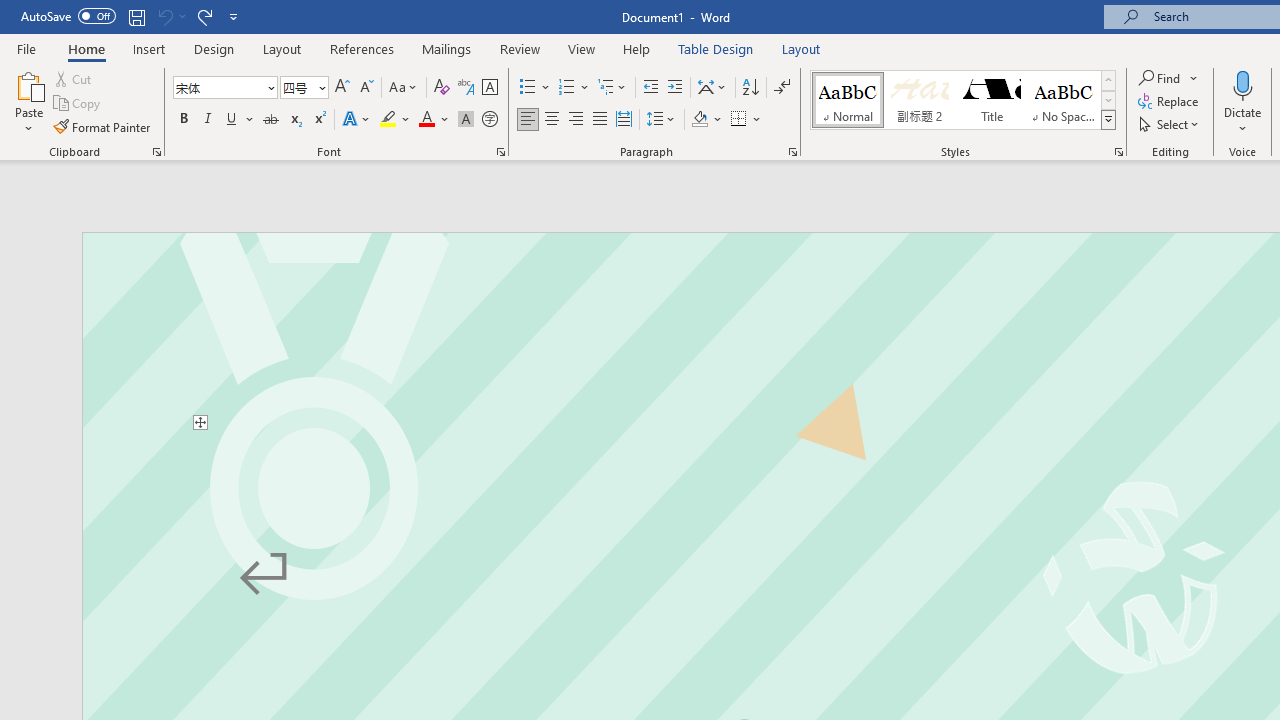 Image resolution: width=1280 pixels, height=720 pixels. Describe the element at coordinates (699, 120) in the screenshot. I see `Shading RGB(0, 0, 0)` at that location.